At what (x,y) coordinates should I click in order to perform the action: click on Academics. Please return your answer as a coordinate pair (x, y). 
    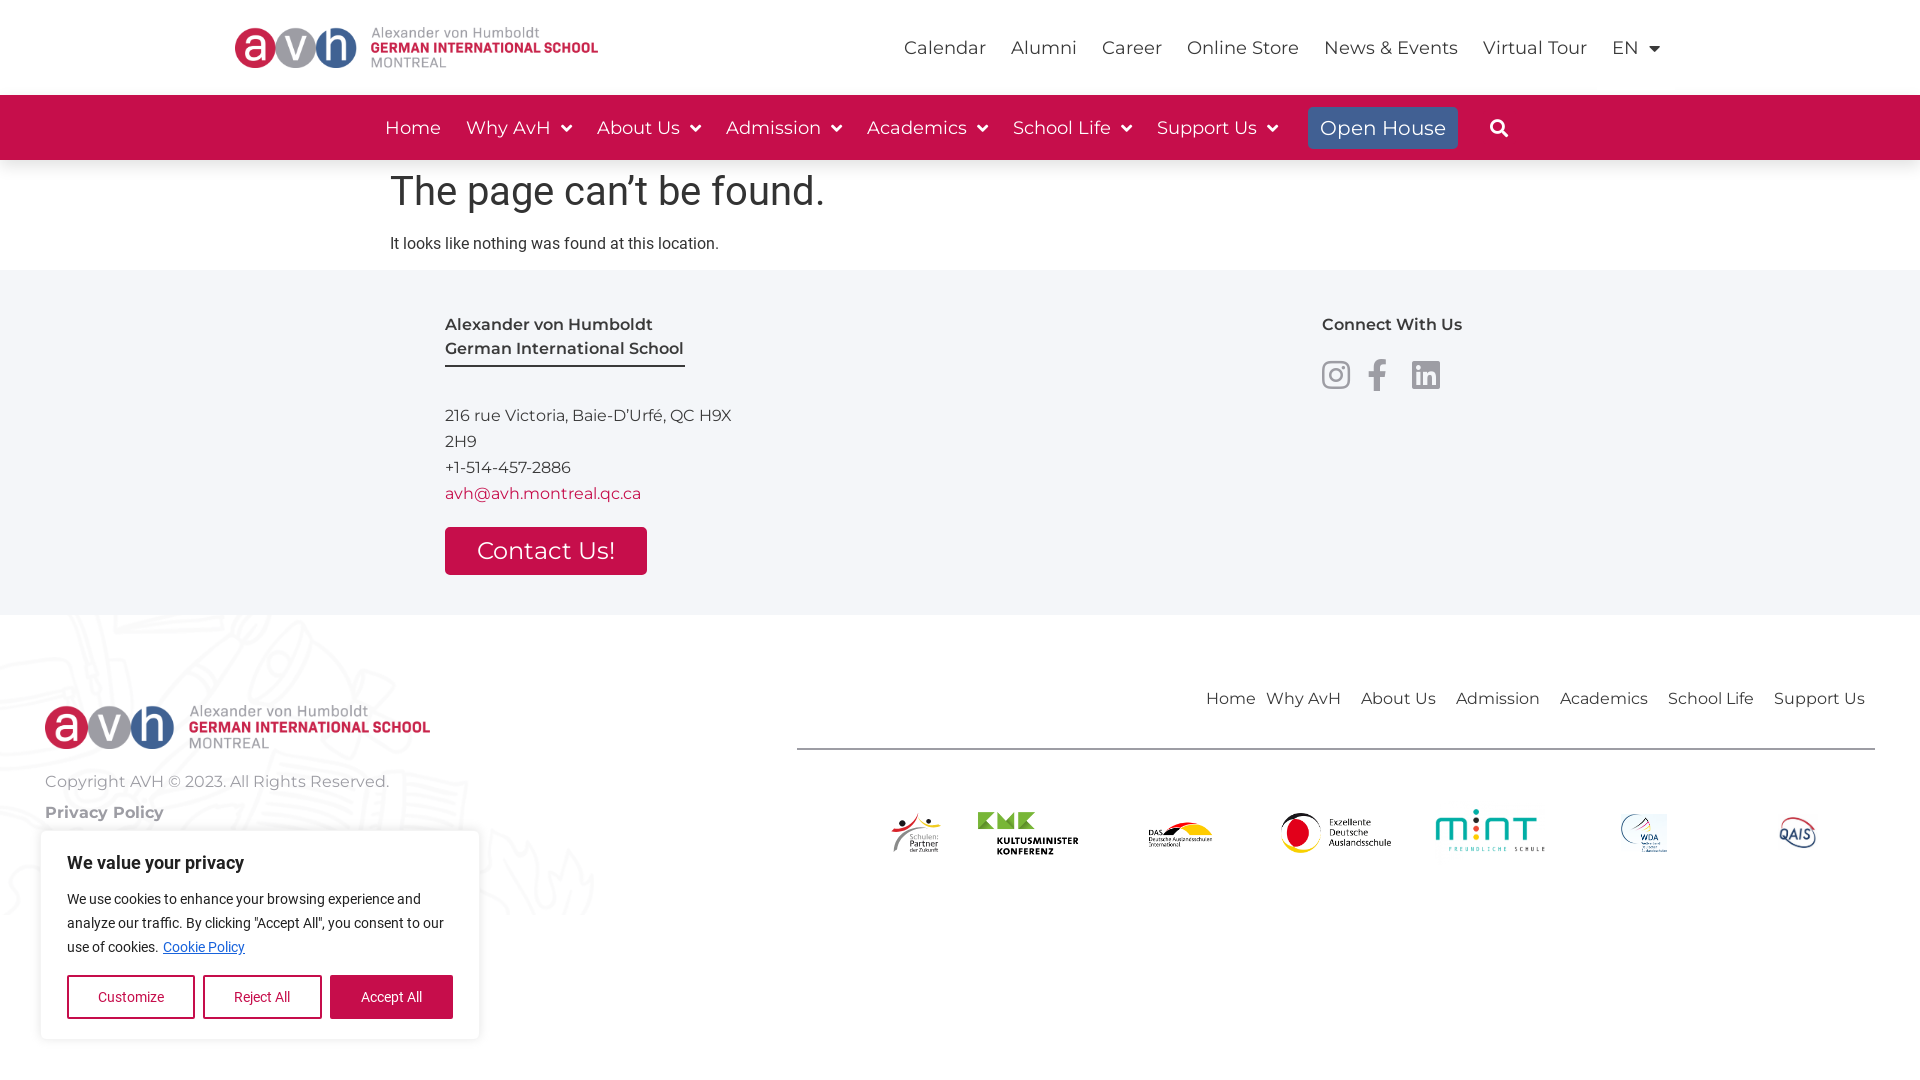
    Looking at the image, I should click on (1609, 699).